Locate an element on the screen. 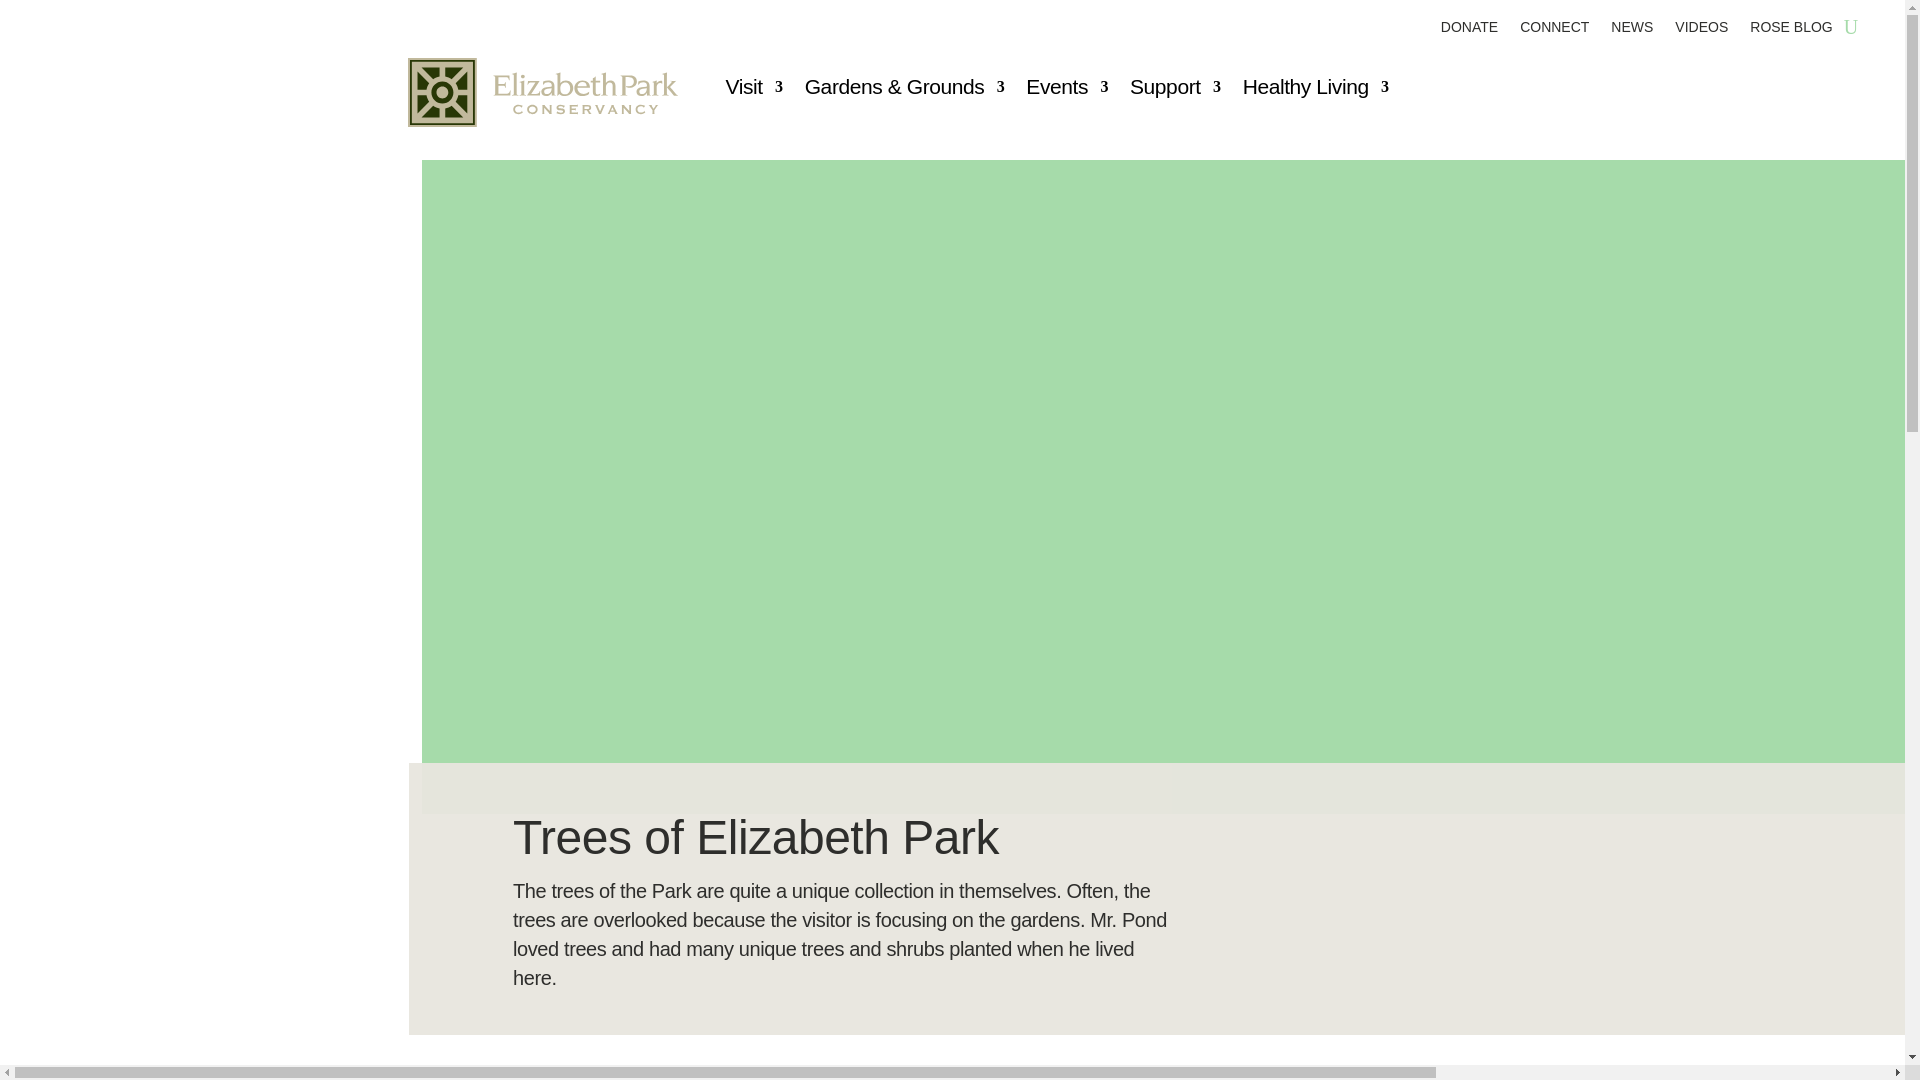  VIDEOS is located at coordinates (1701, 31).